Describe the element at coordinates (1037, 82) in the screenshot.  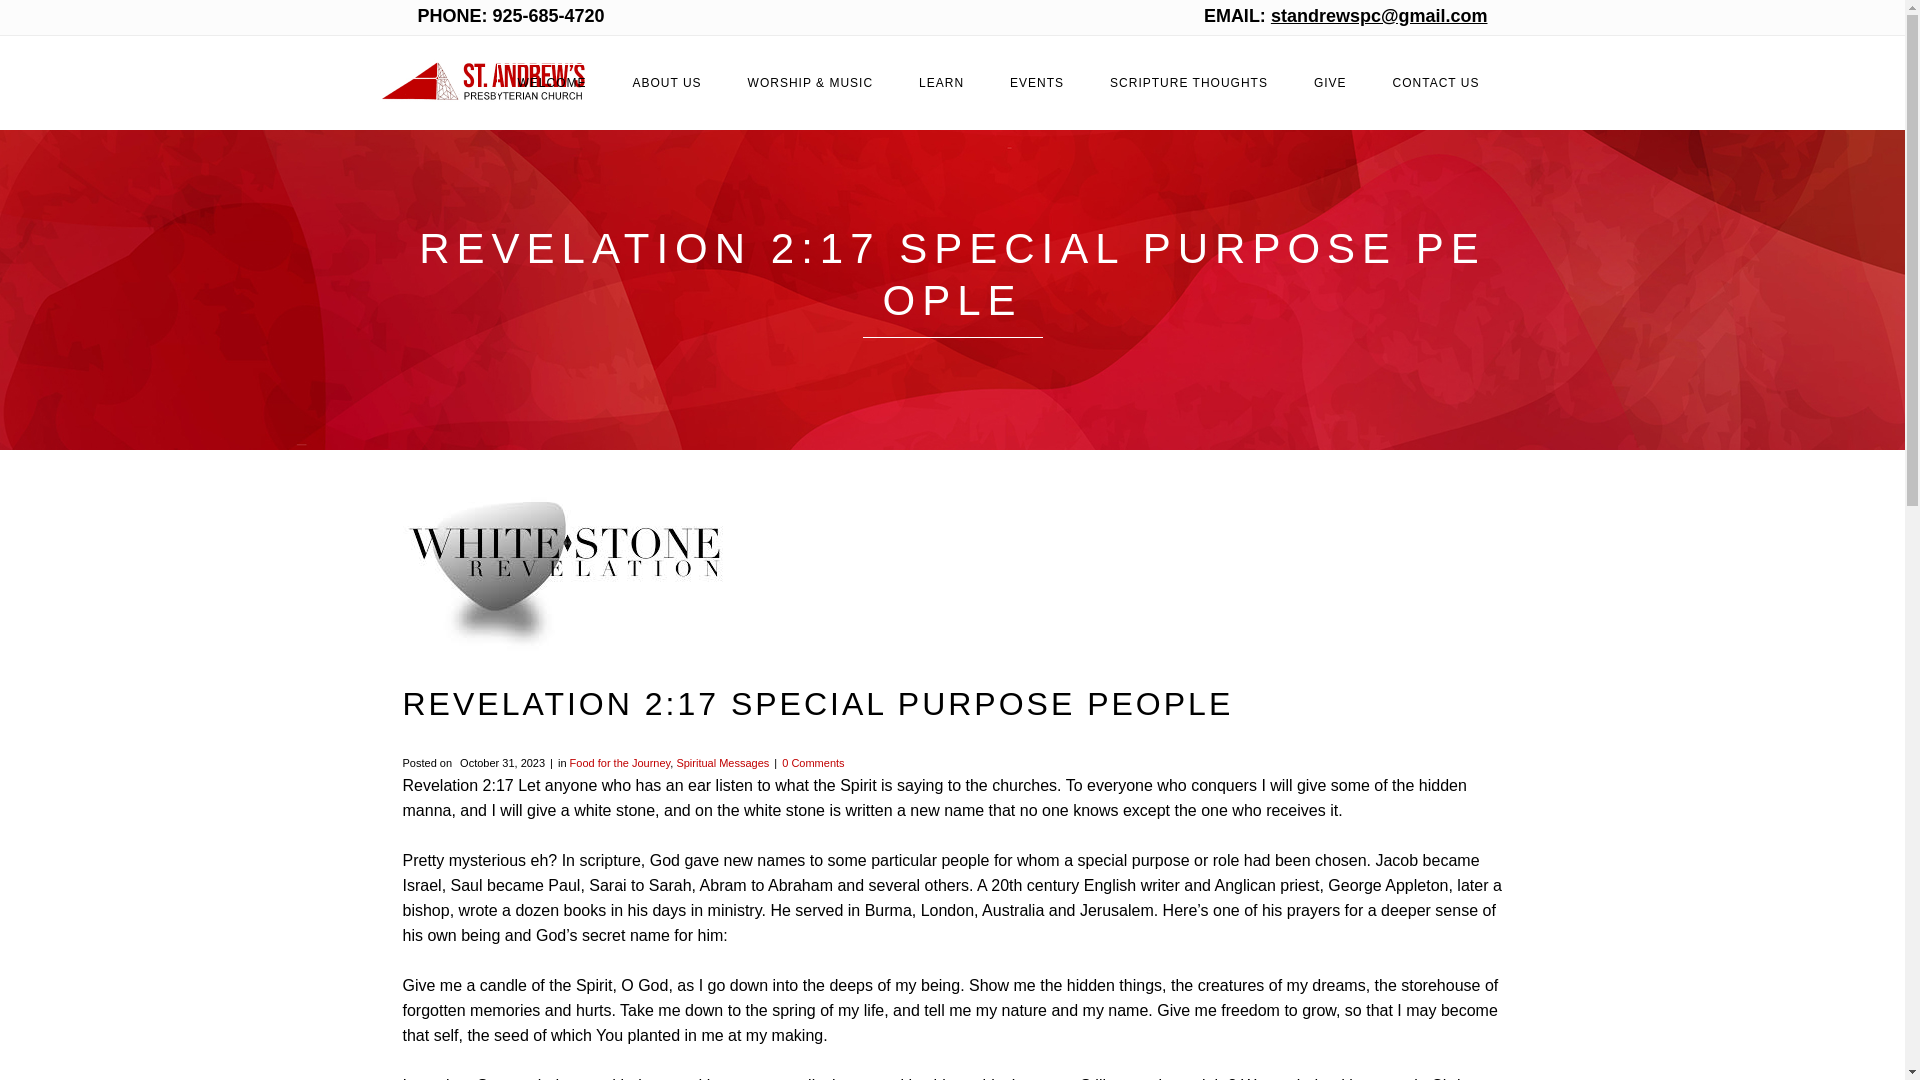
I see `EVENTS` at that location.